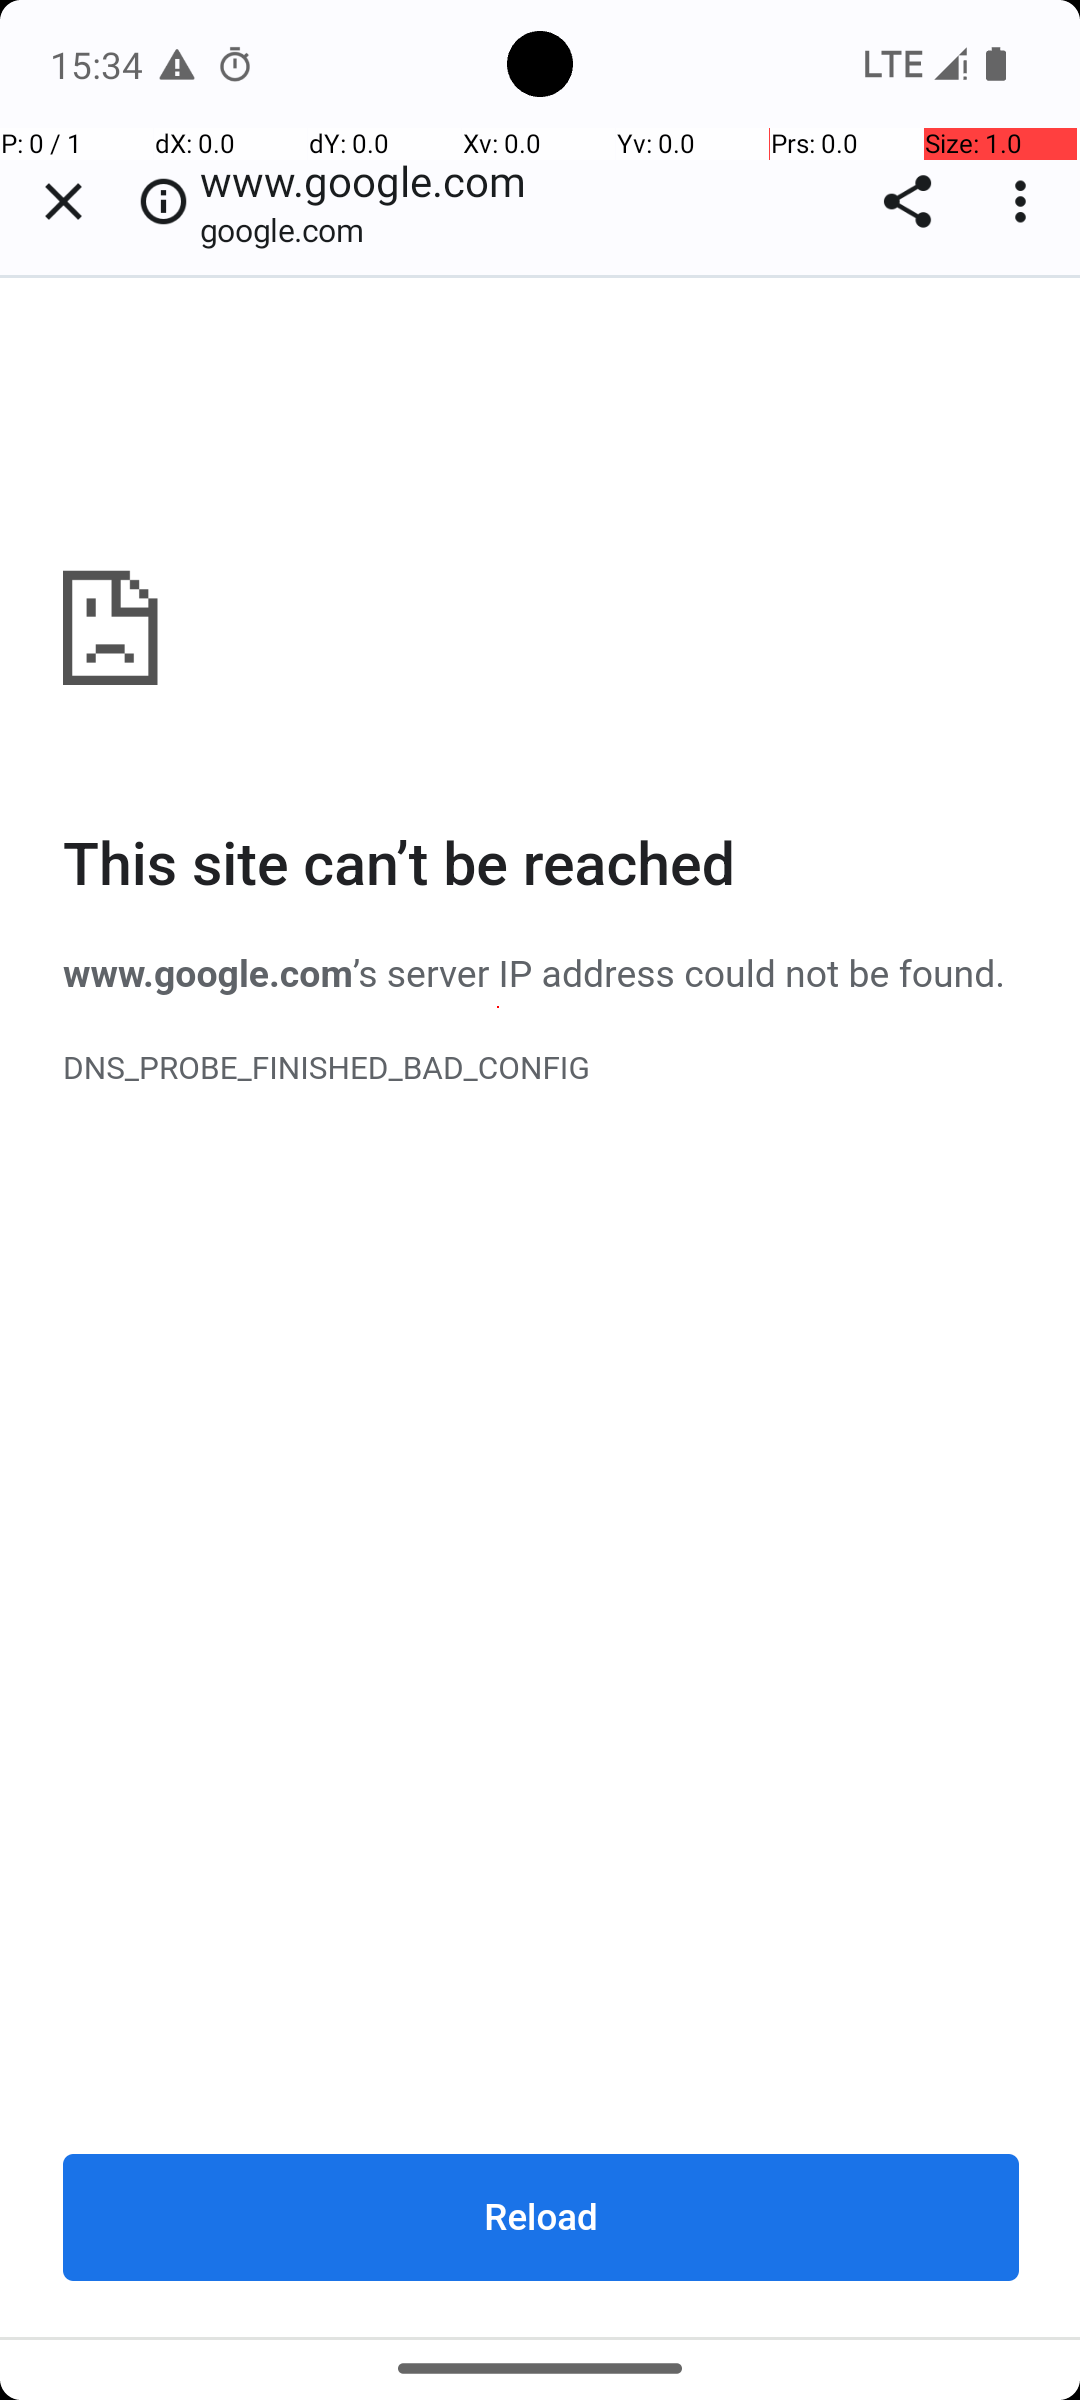 The image size is (1080, 2400). Describe the element at coordinates (542, 866) in the screenshot. I see `This site can’t be reached` at that location.